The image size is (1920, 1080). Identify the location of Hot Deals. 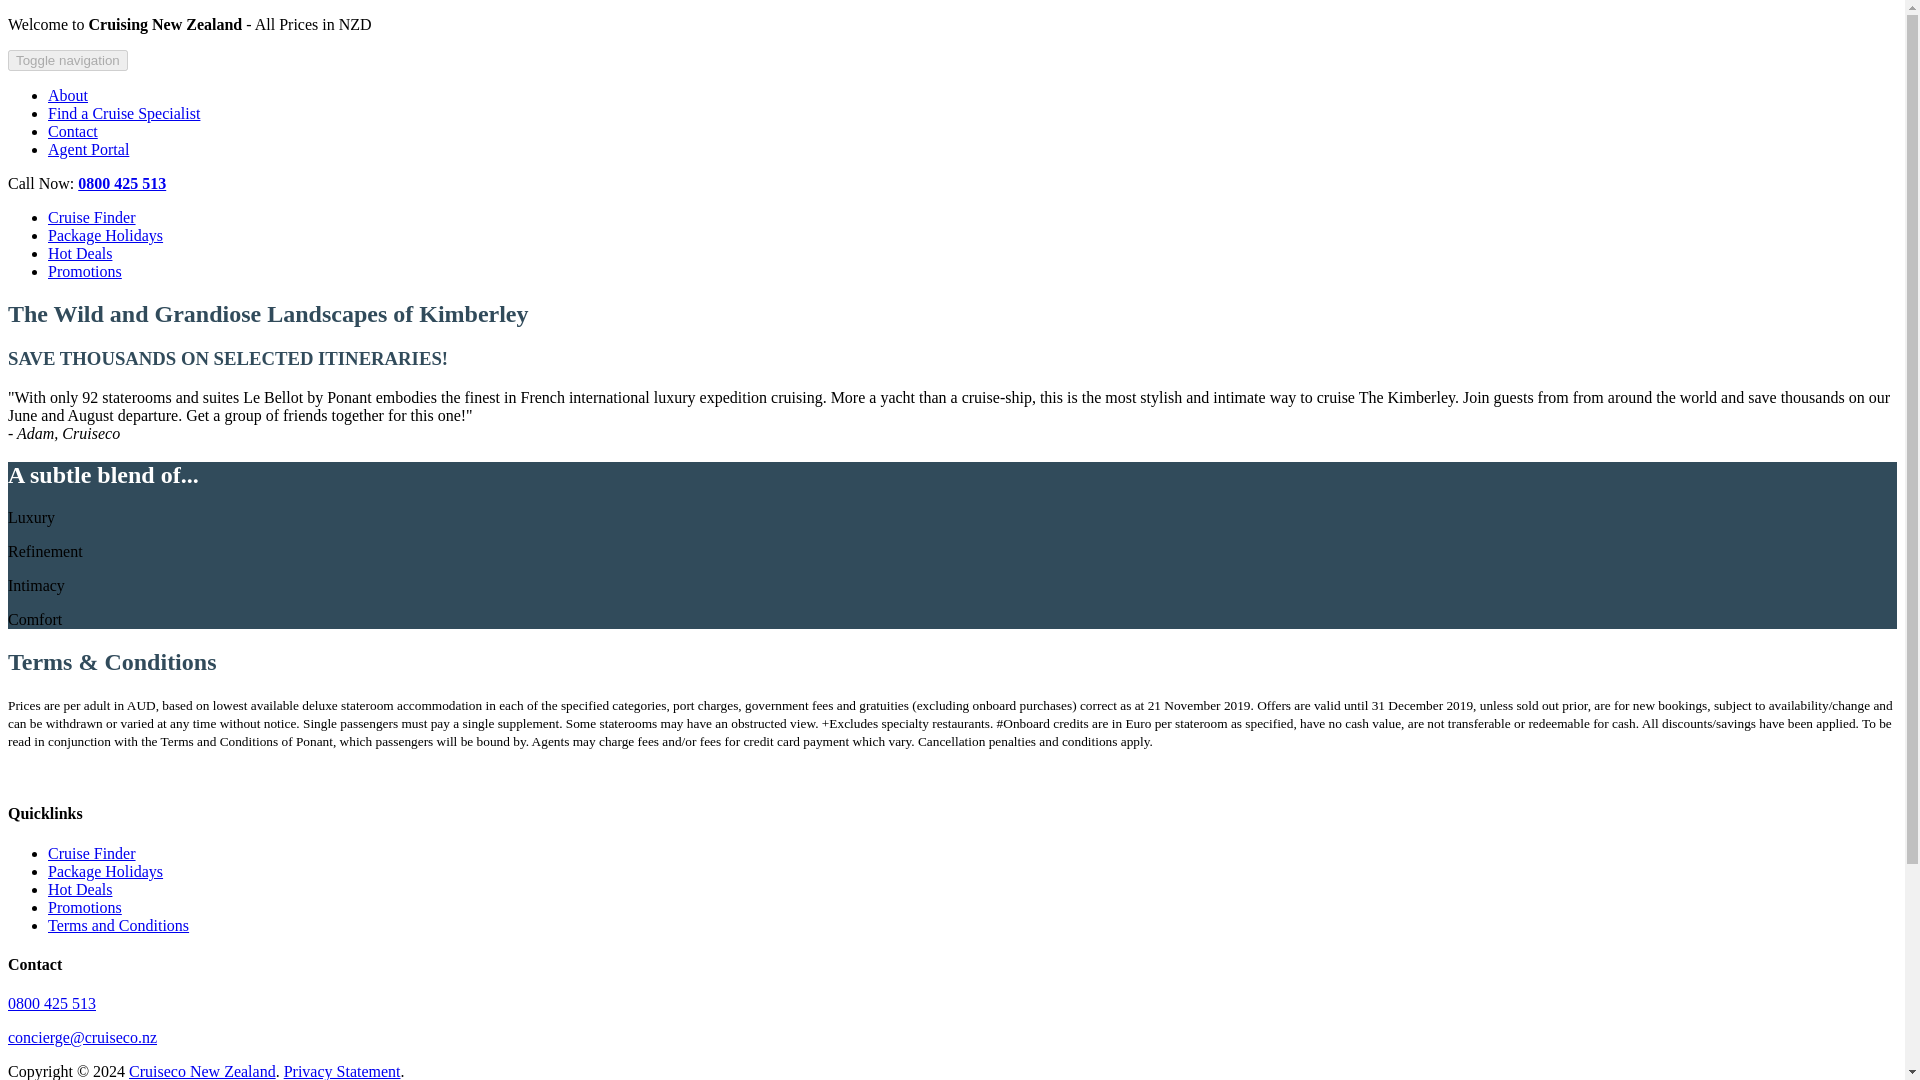
(80, 889).